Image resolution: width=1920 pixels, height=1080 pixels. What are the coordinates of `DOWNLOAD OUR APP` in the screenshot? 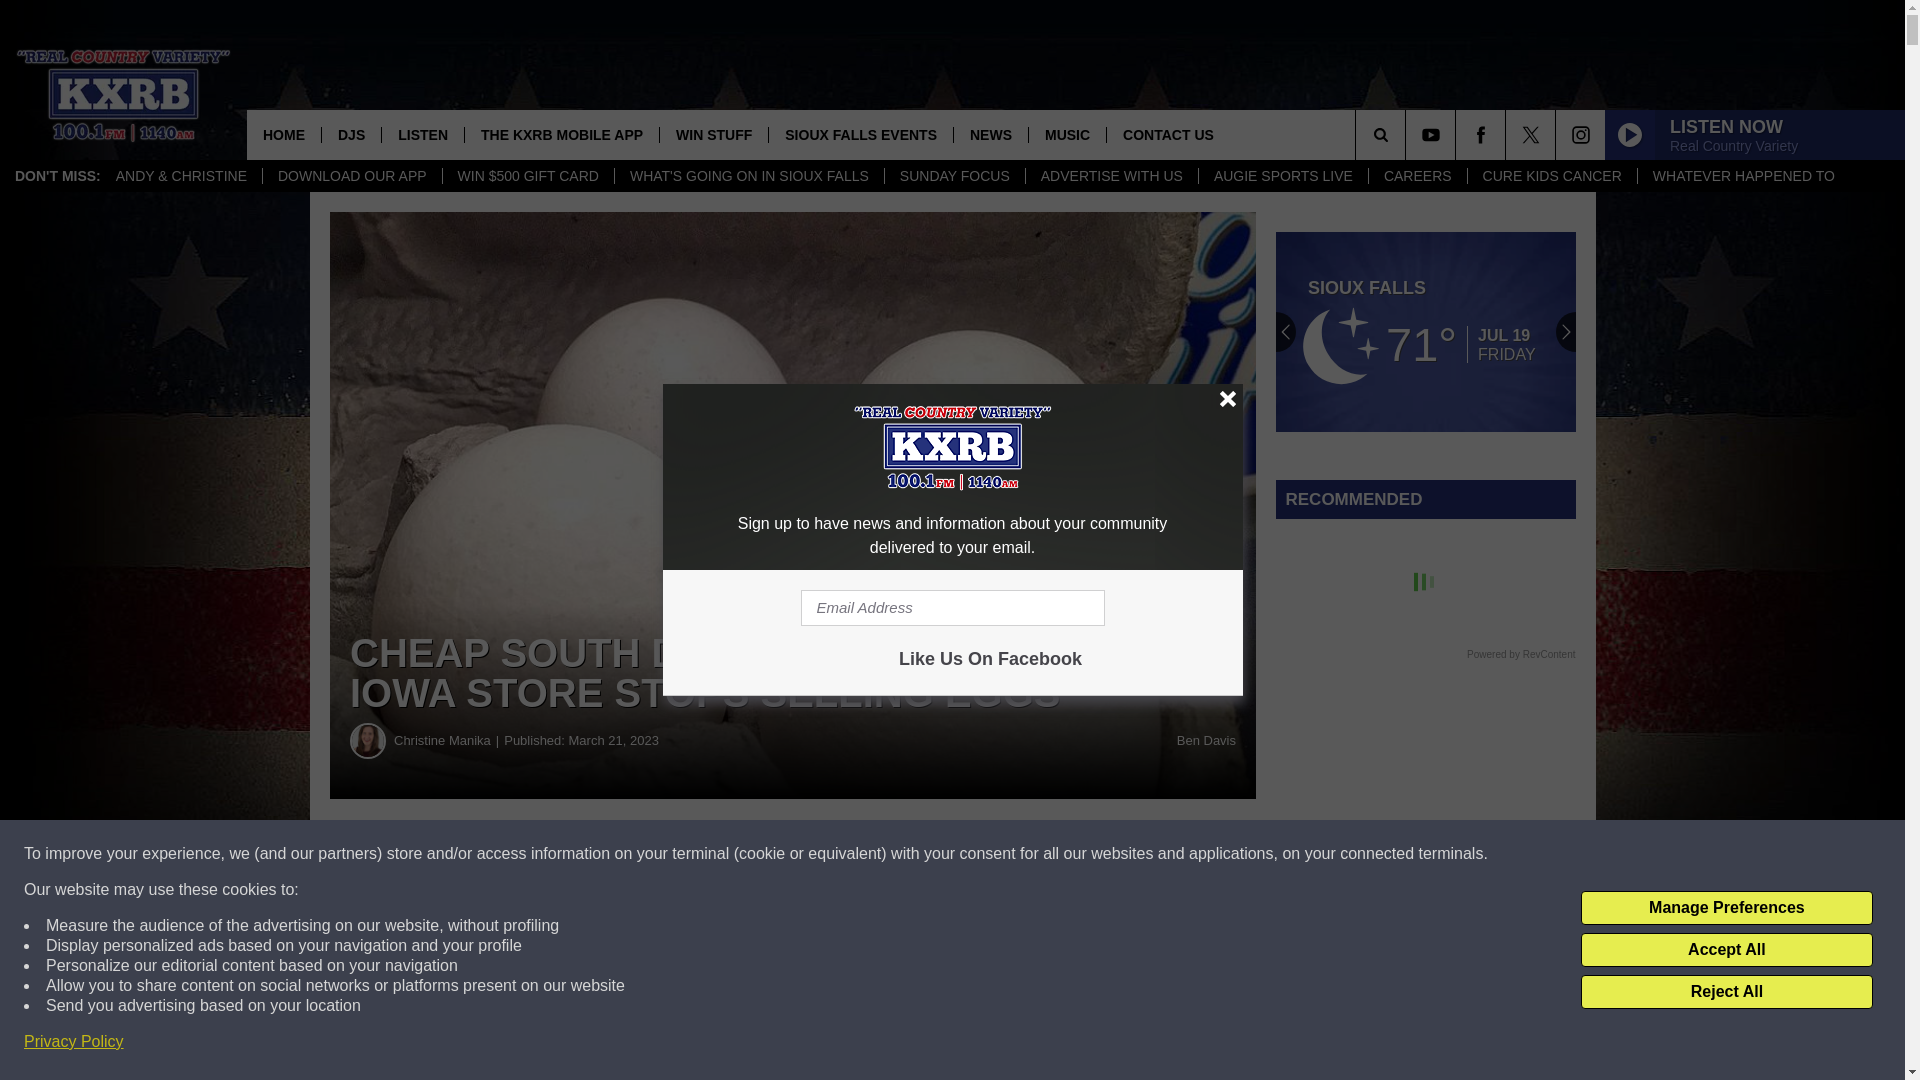 It's located at (351, 176).